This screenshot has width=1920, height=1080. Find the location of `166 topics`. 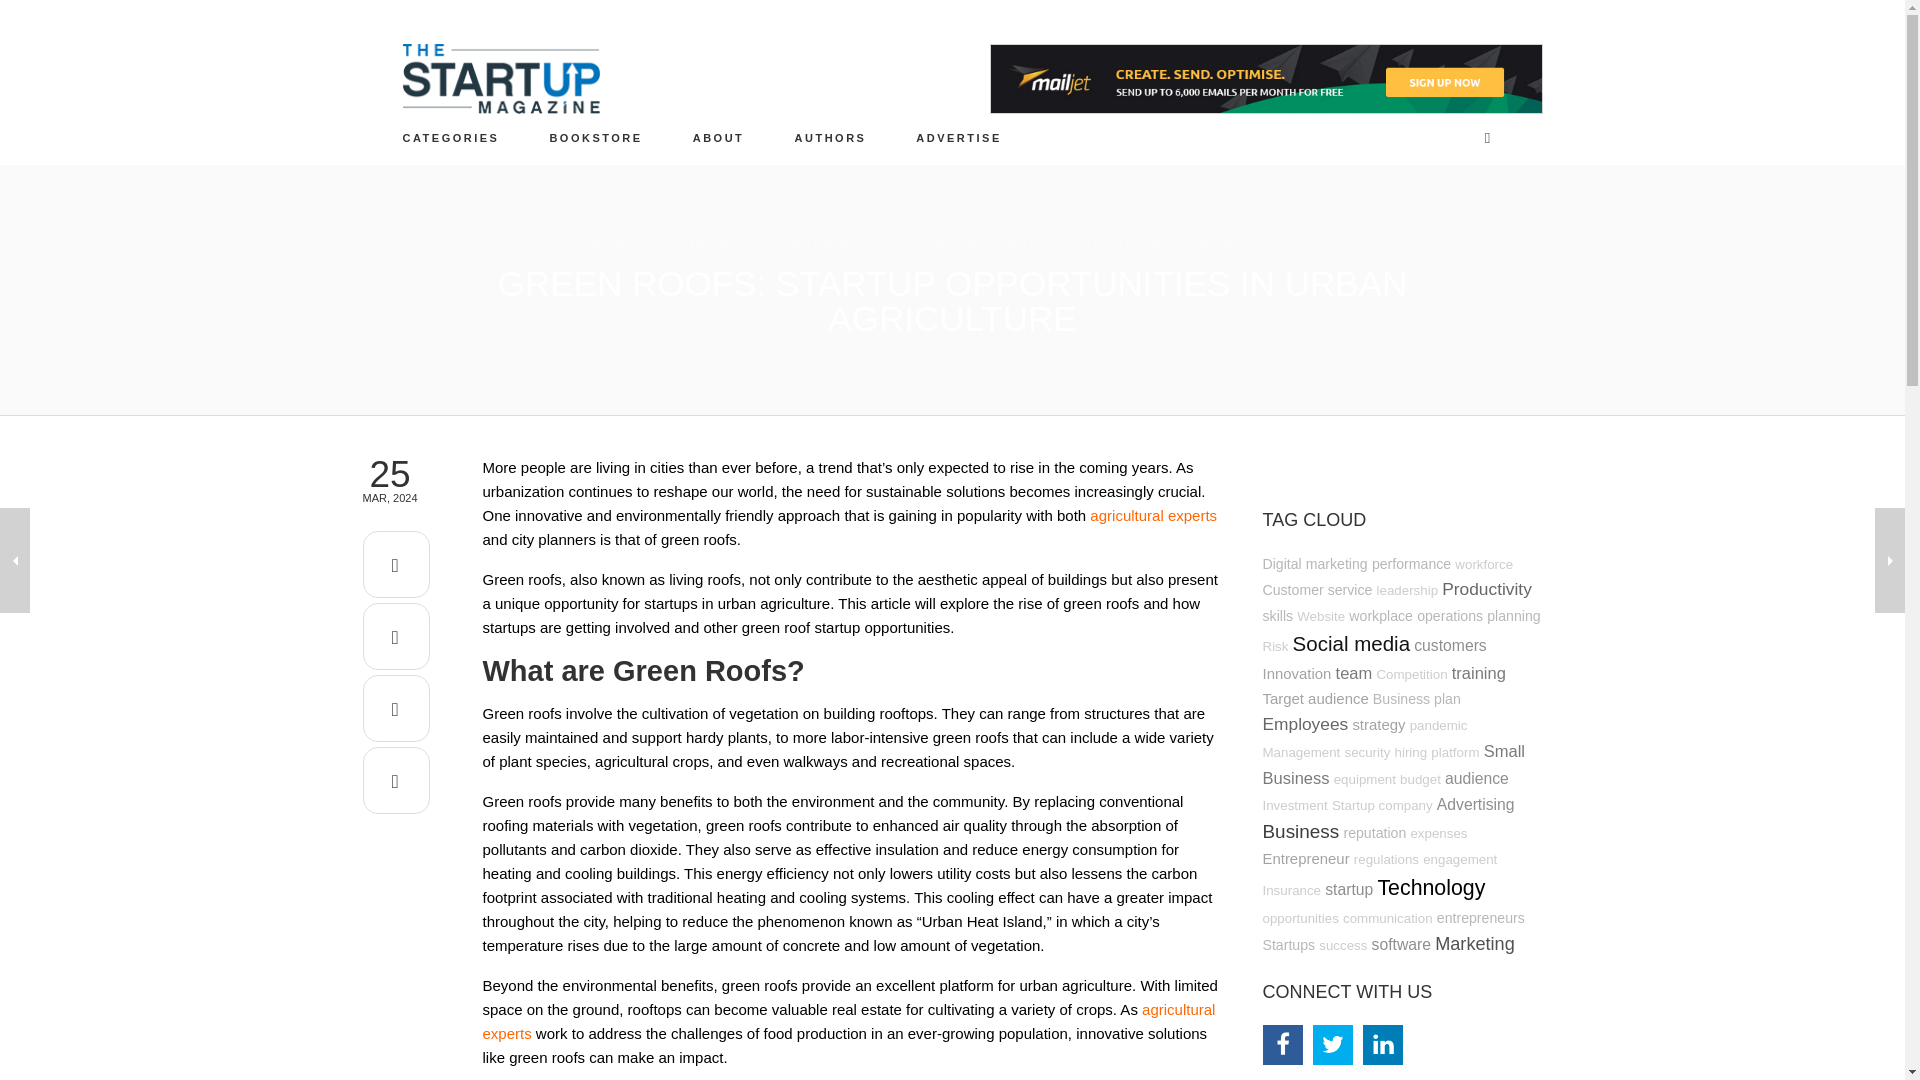

166 topics is located at coordinates (1321, 616).